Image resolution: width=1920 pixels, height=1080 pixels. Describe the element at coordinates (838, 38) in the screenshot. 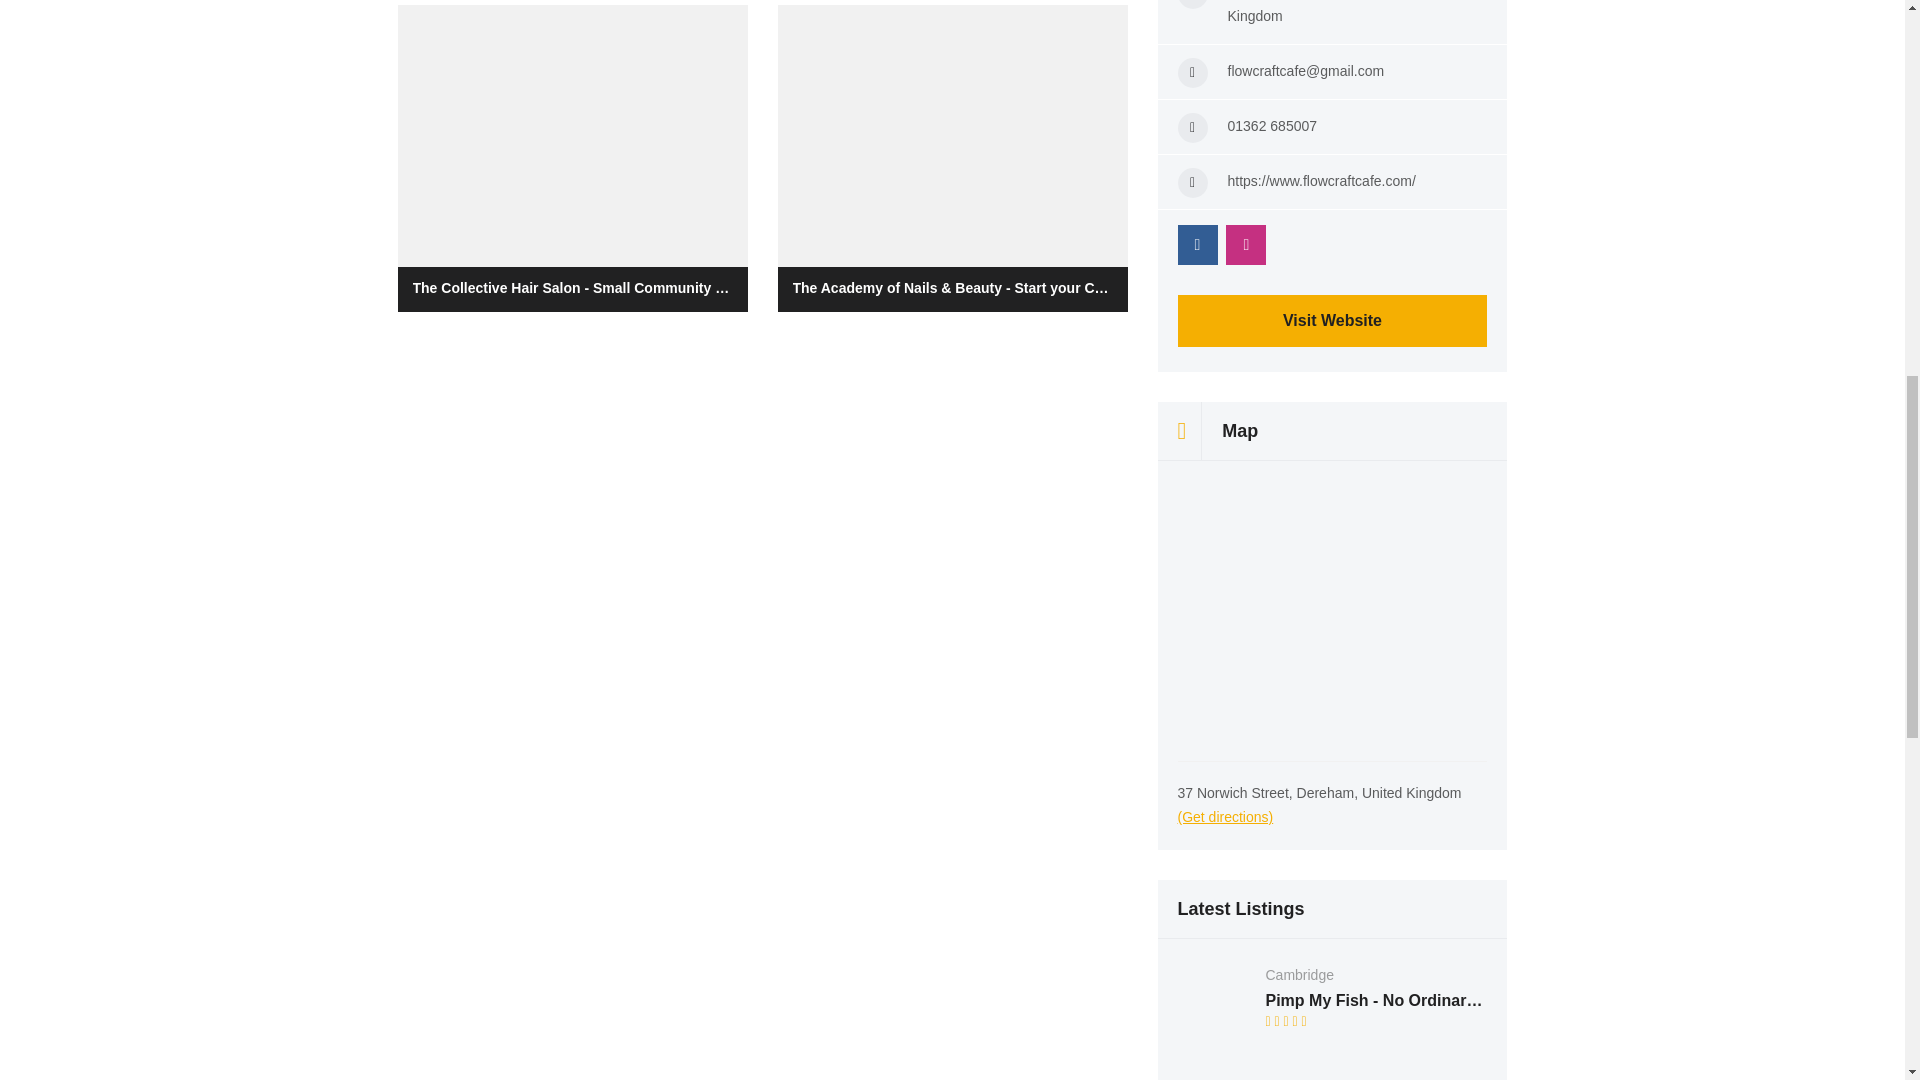

I see `Find Us` at that location.